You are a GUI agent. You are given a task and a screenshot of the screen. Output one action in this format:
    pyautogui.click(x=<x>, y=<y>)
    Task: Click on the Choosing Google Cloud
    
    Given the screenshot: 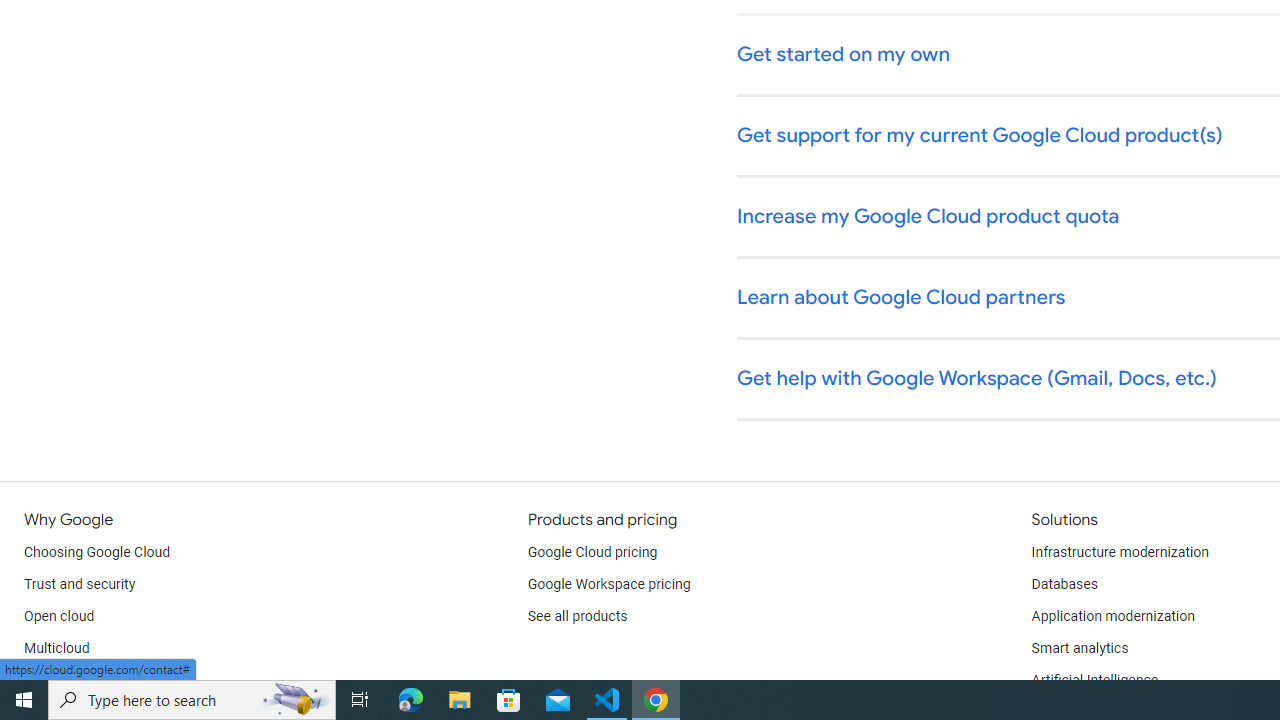 What is the action you would take?
    pyautogui.click(x=98, y=552)
    